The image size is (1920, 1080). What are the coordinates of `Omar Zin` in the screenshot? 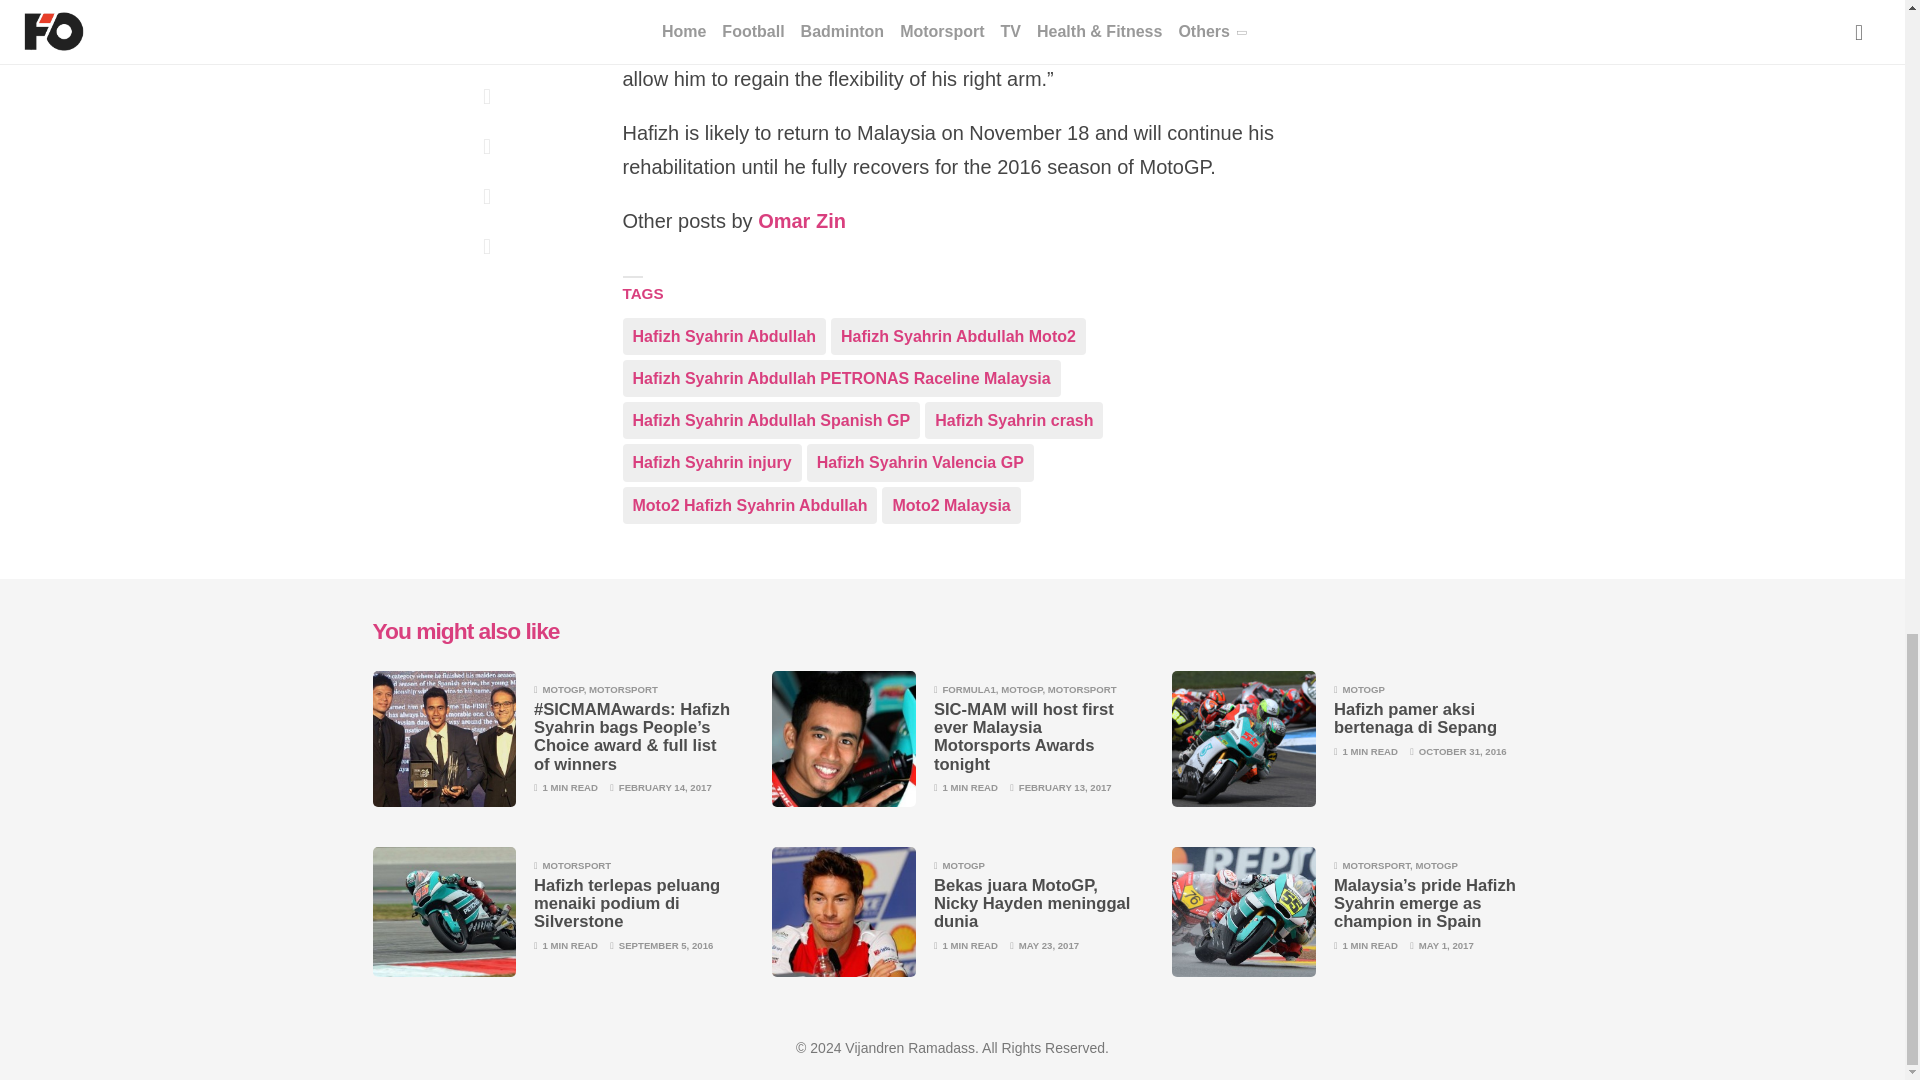 It's located at (802, 222).